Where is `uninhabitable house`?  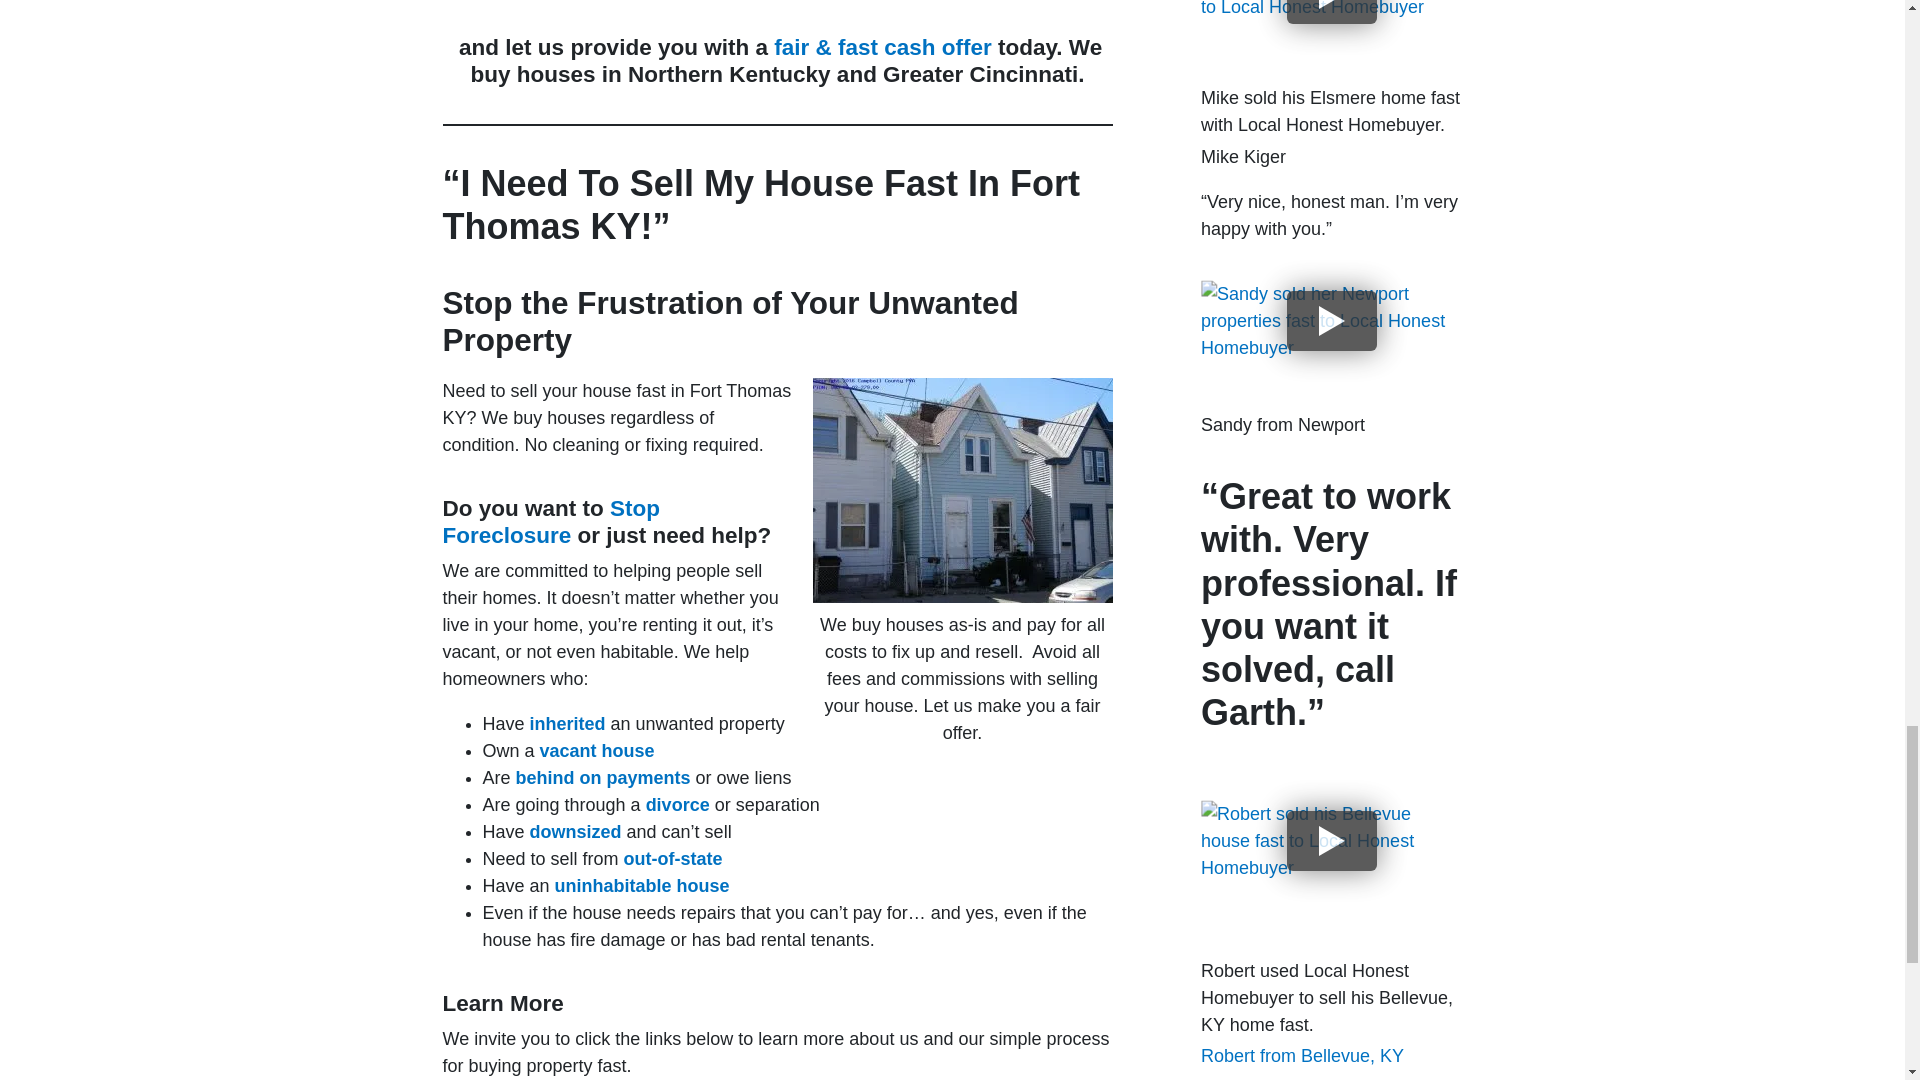 uninhabitable house is located at coordinates (642, 886).